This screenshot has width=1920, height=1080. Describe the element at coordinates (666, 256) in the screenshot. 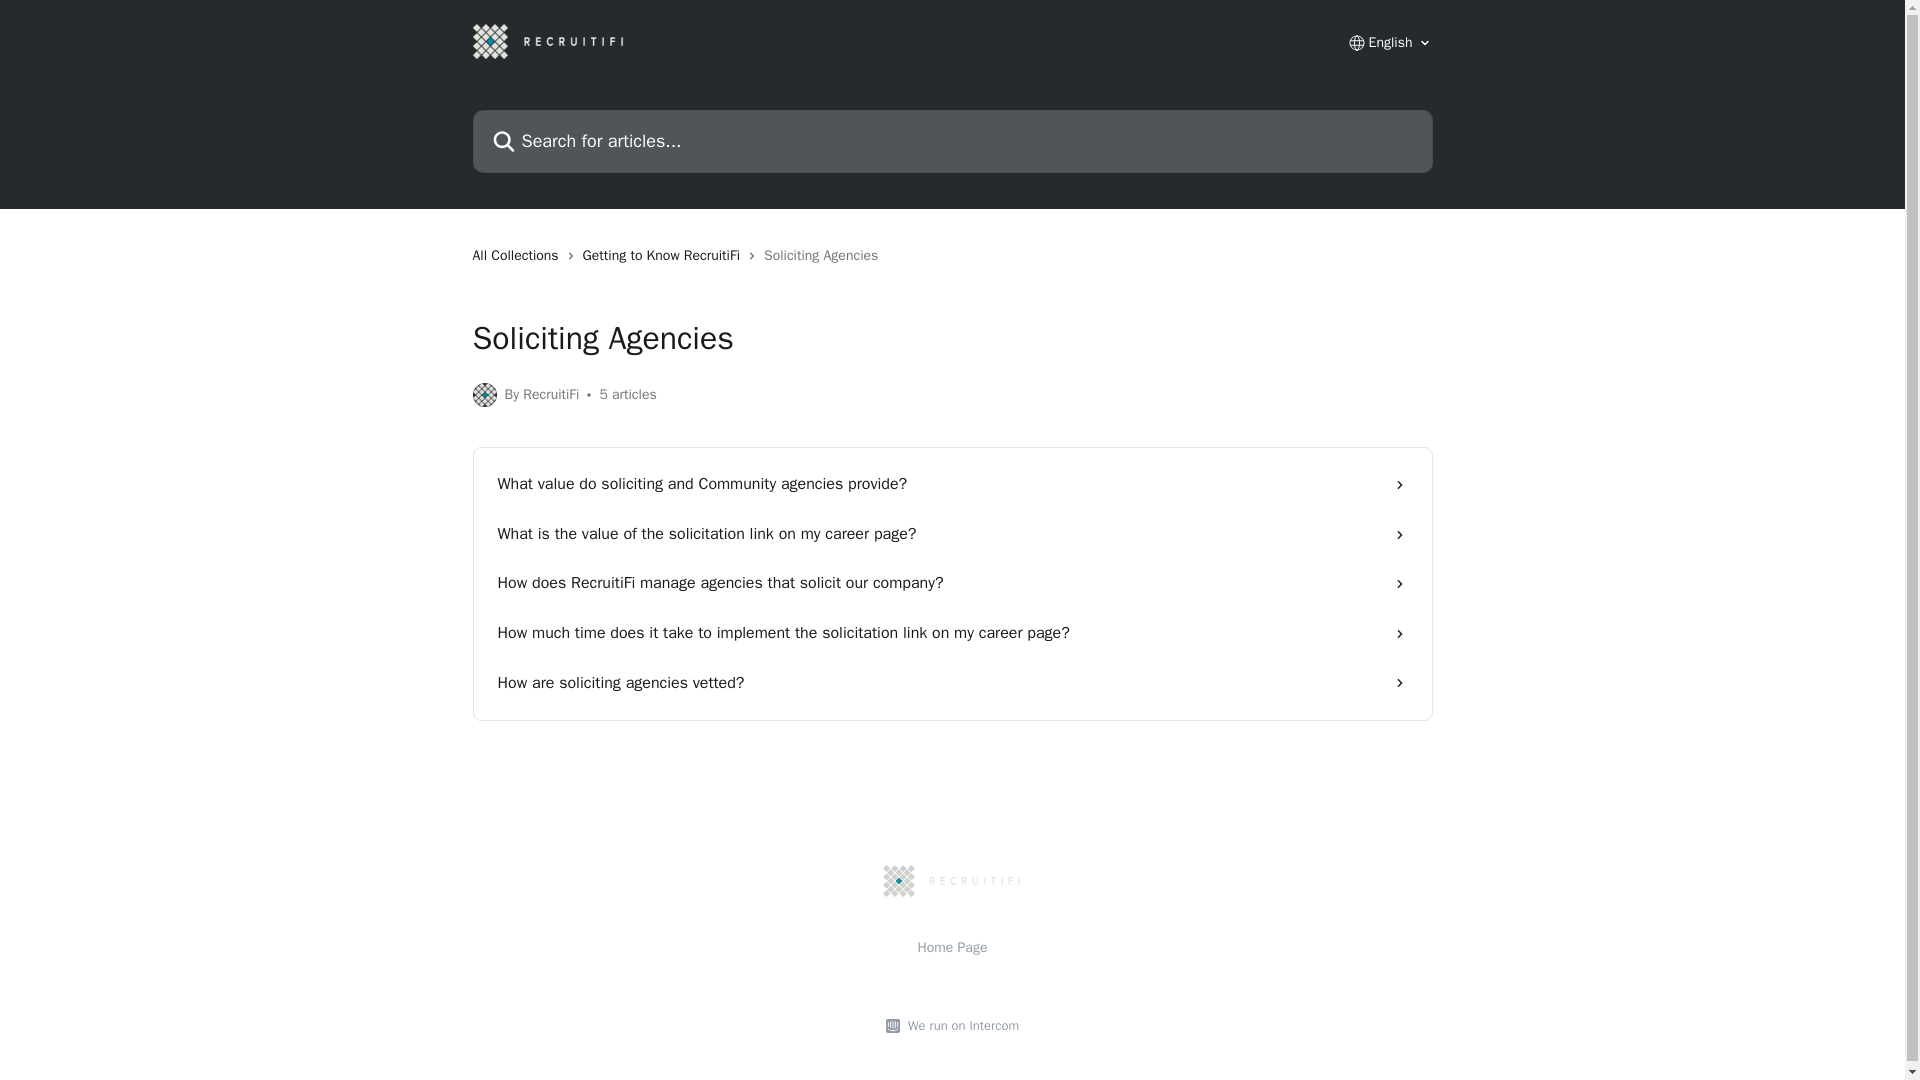

I see `Getting to Know RecruitiFi` at that location.